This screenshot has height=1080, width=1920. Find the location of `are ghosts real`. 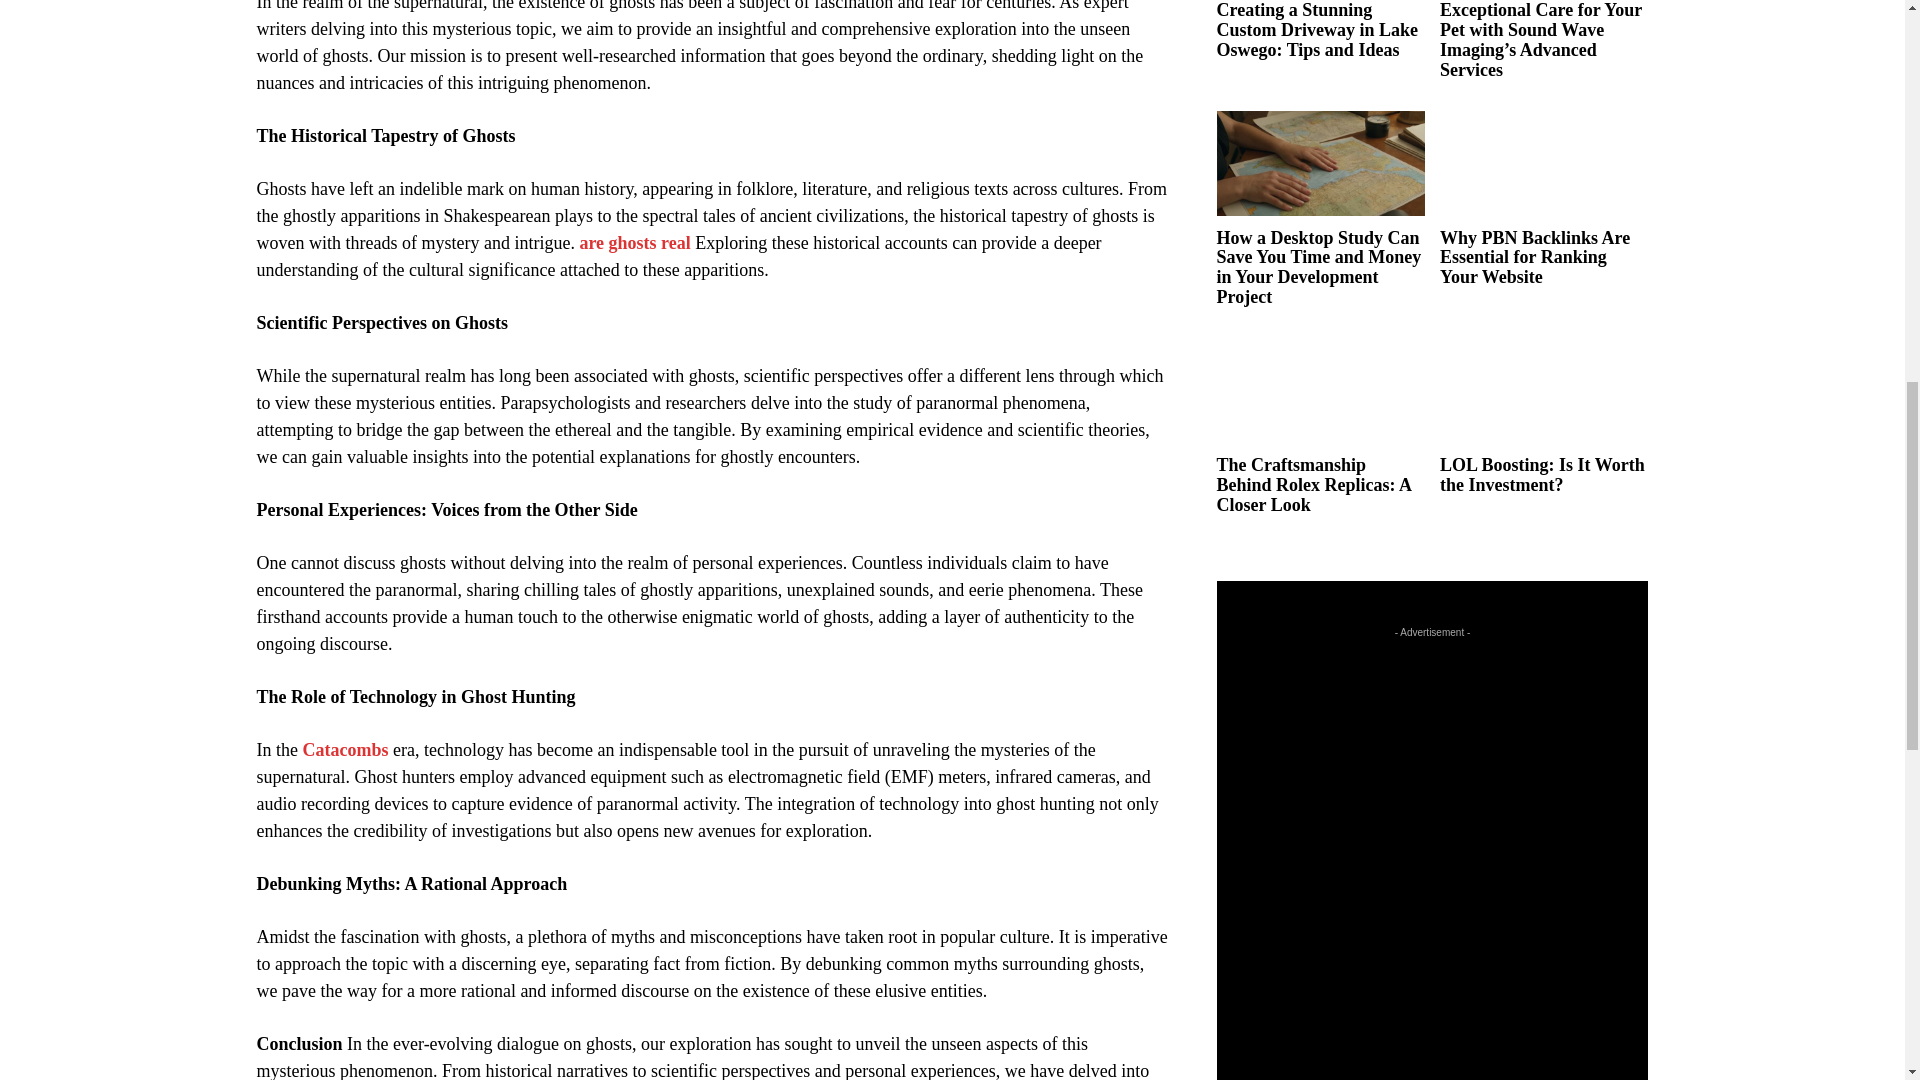

are ghosts real is located at coordinates (634, 242).